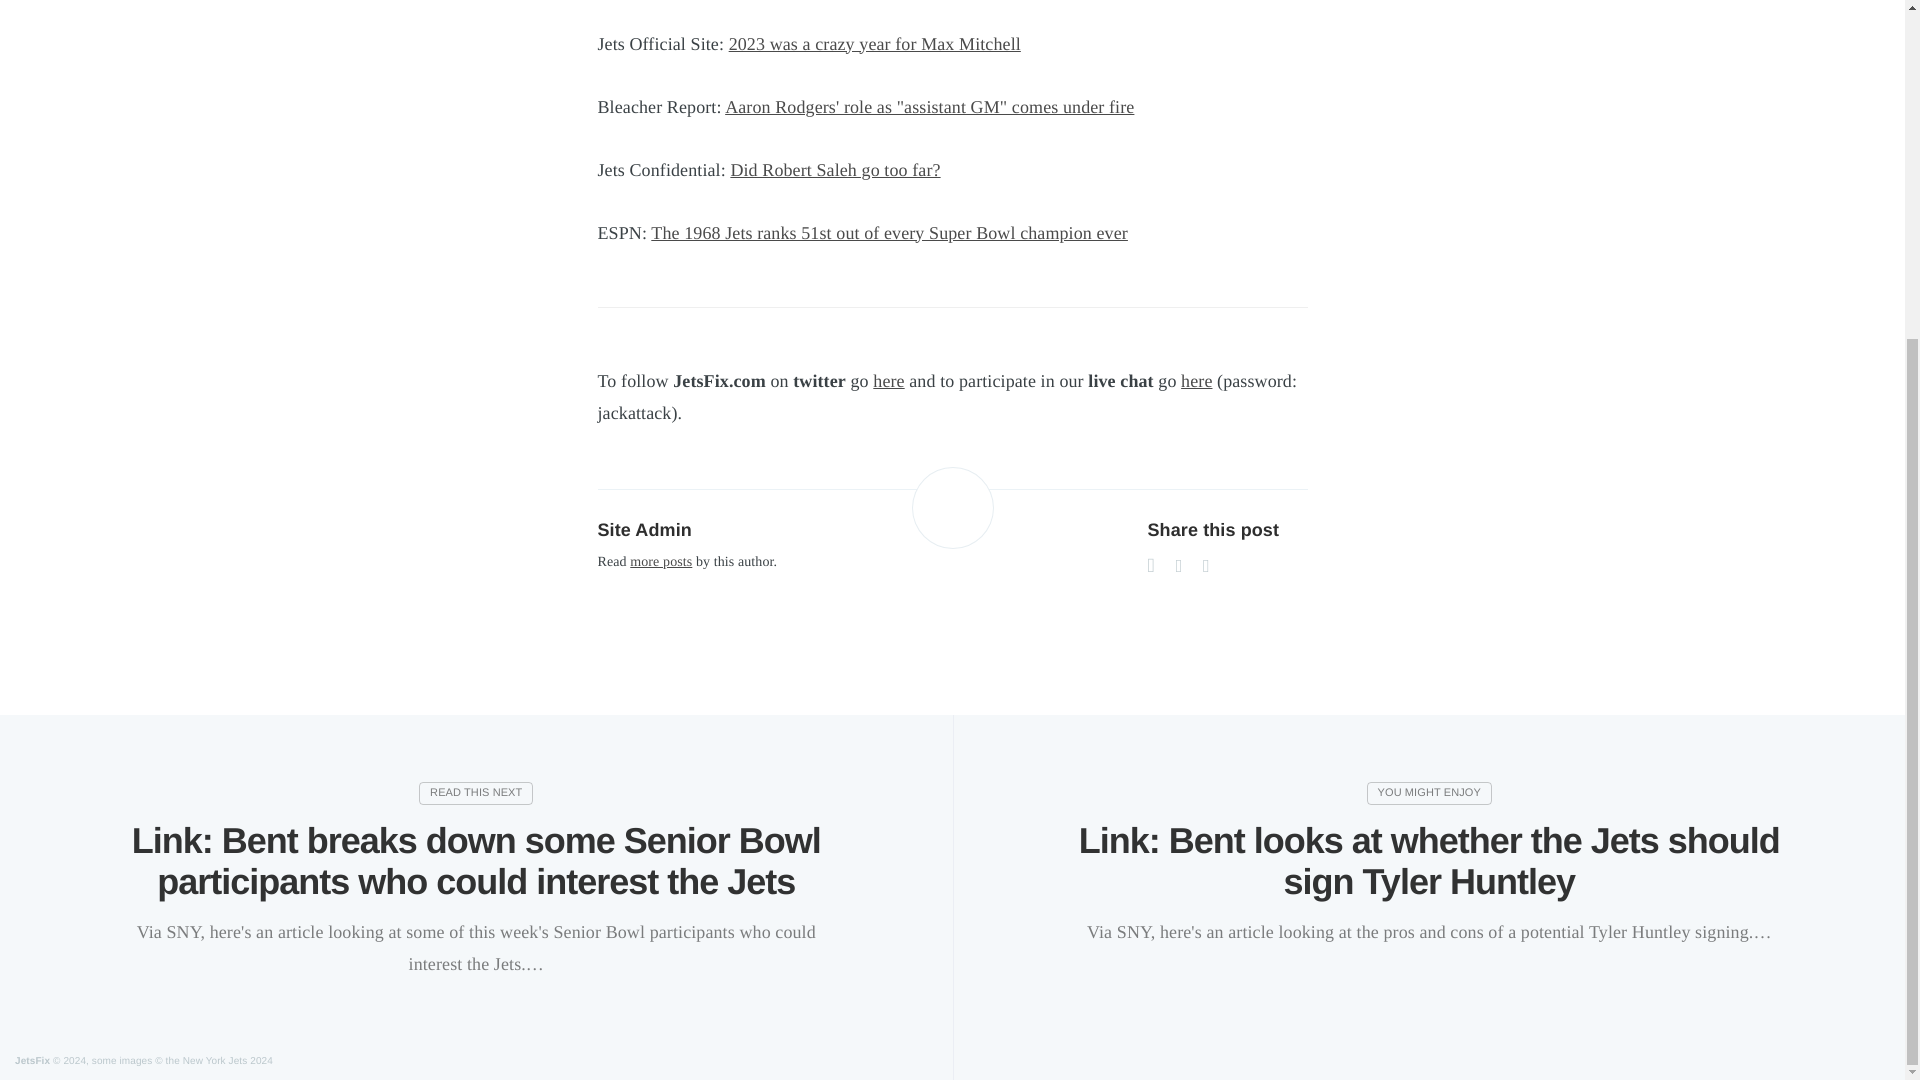 This screenshot has height=1080, width=1920. What do you see at coordinates (834, 170) in the screenshot?
I see `Did Robert Saleh go too far?` at bounding box center [834, 170].